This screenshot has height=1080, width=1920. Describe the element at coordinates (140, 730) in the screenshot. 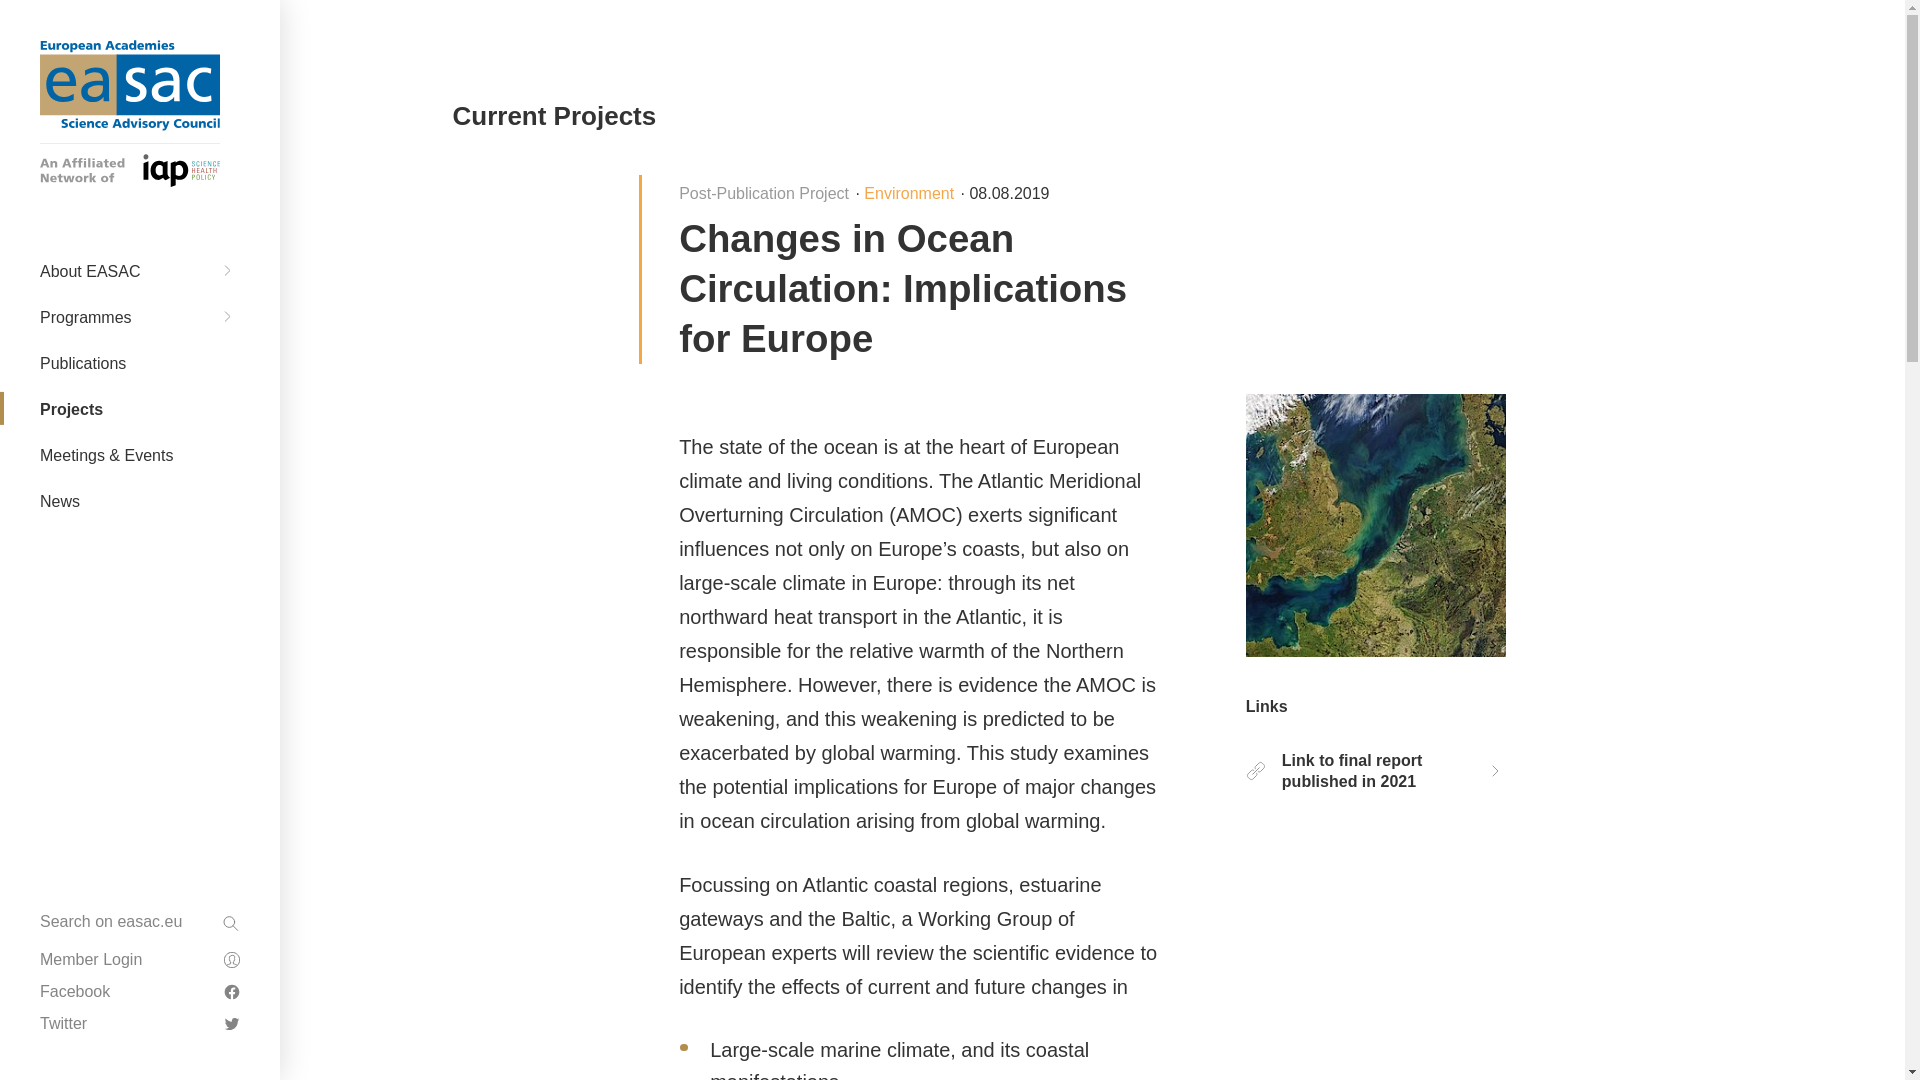

I see `Cooperation` at that location.